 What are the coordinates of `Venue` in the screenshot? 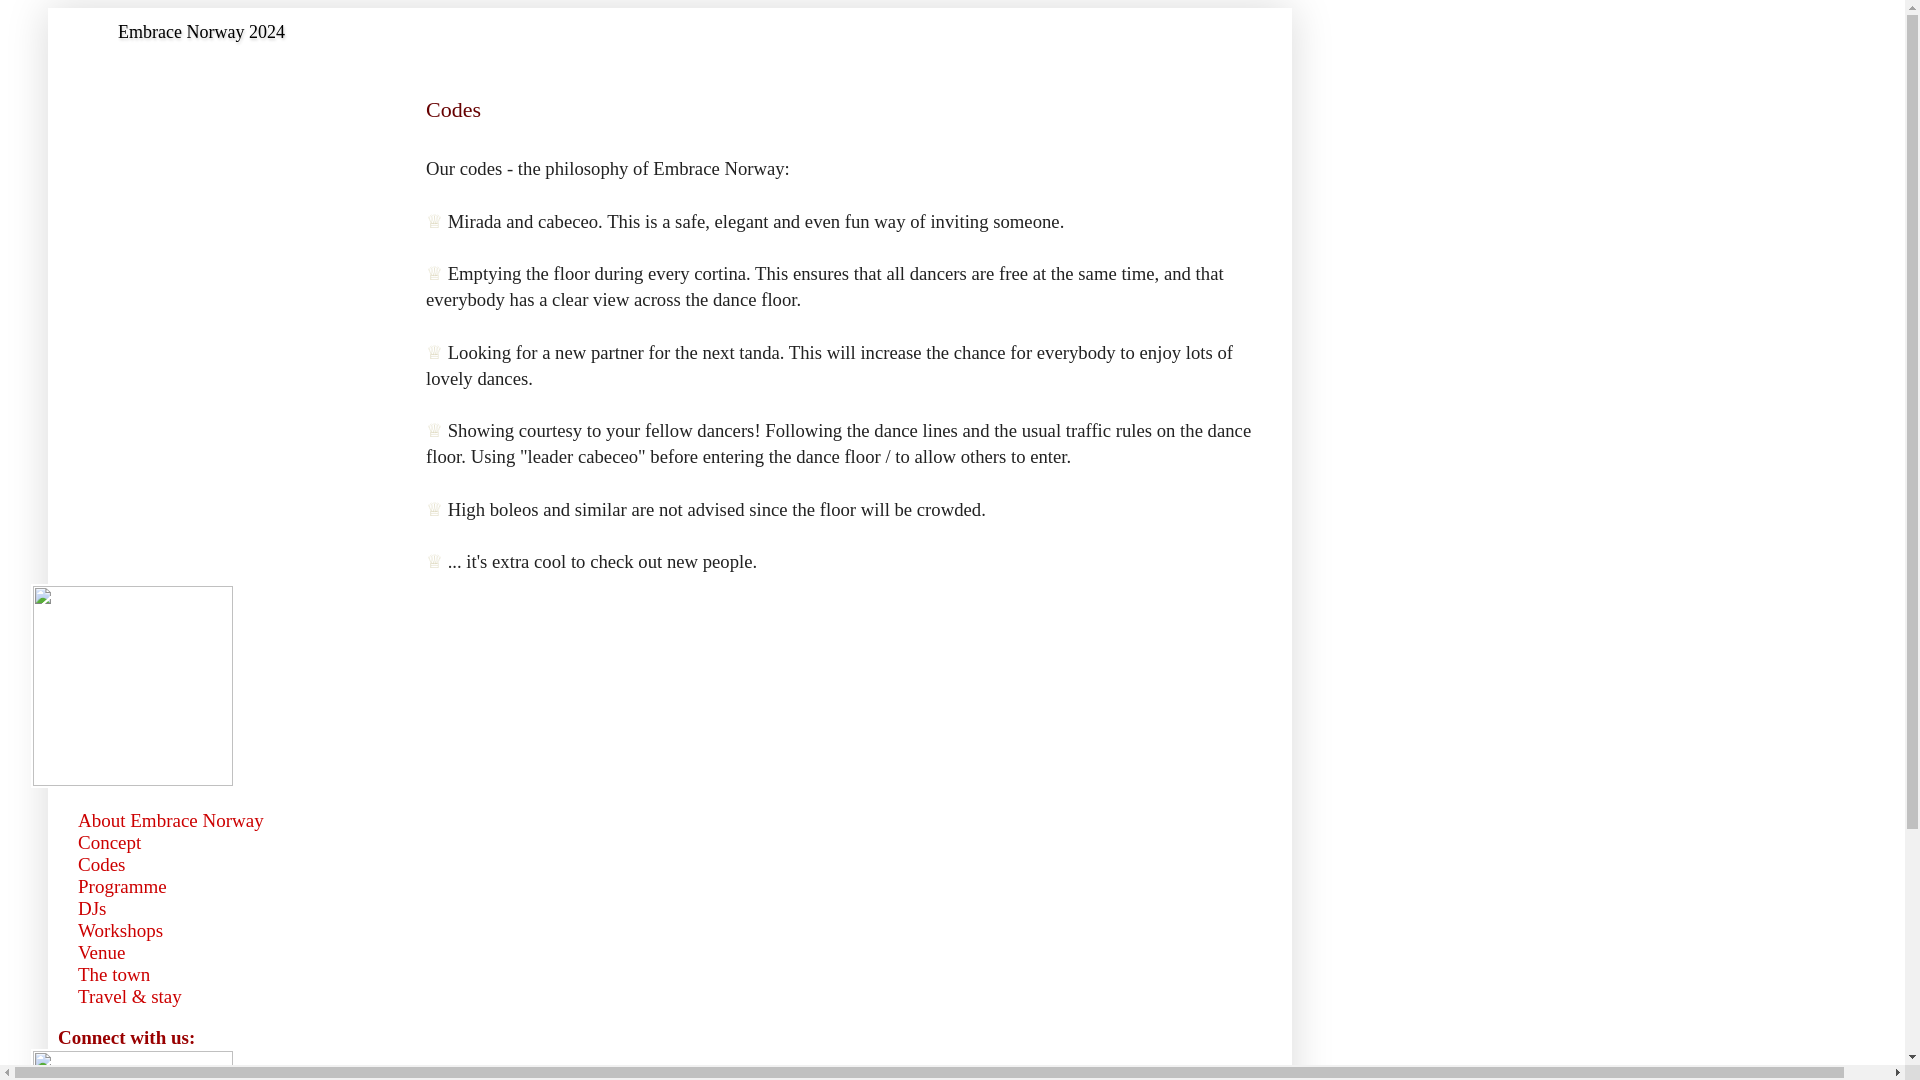 It's located at (101, 952).